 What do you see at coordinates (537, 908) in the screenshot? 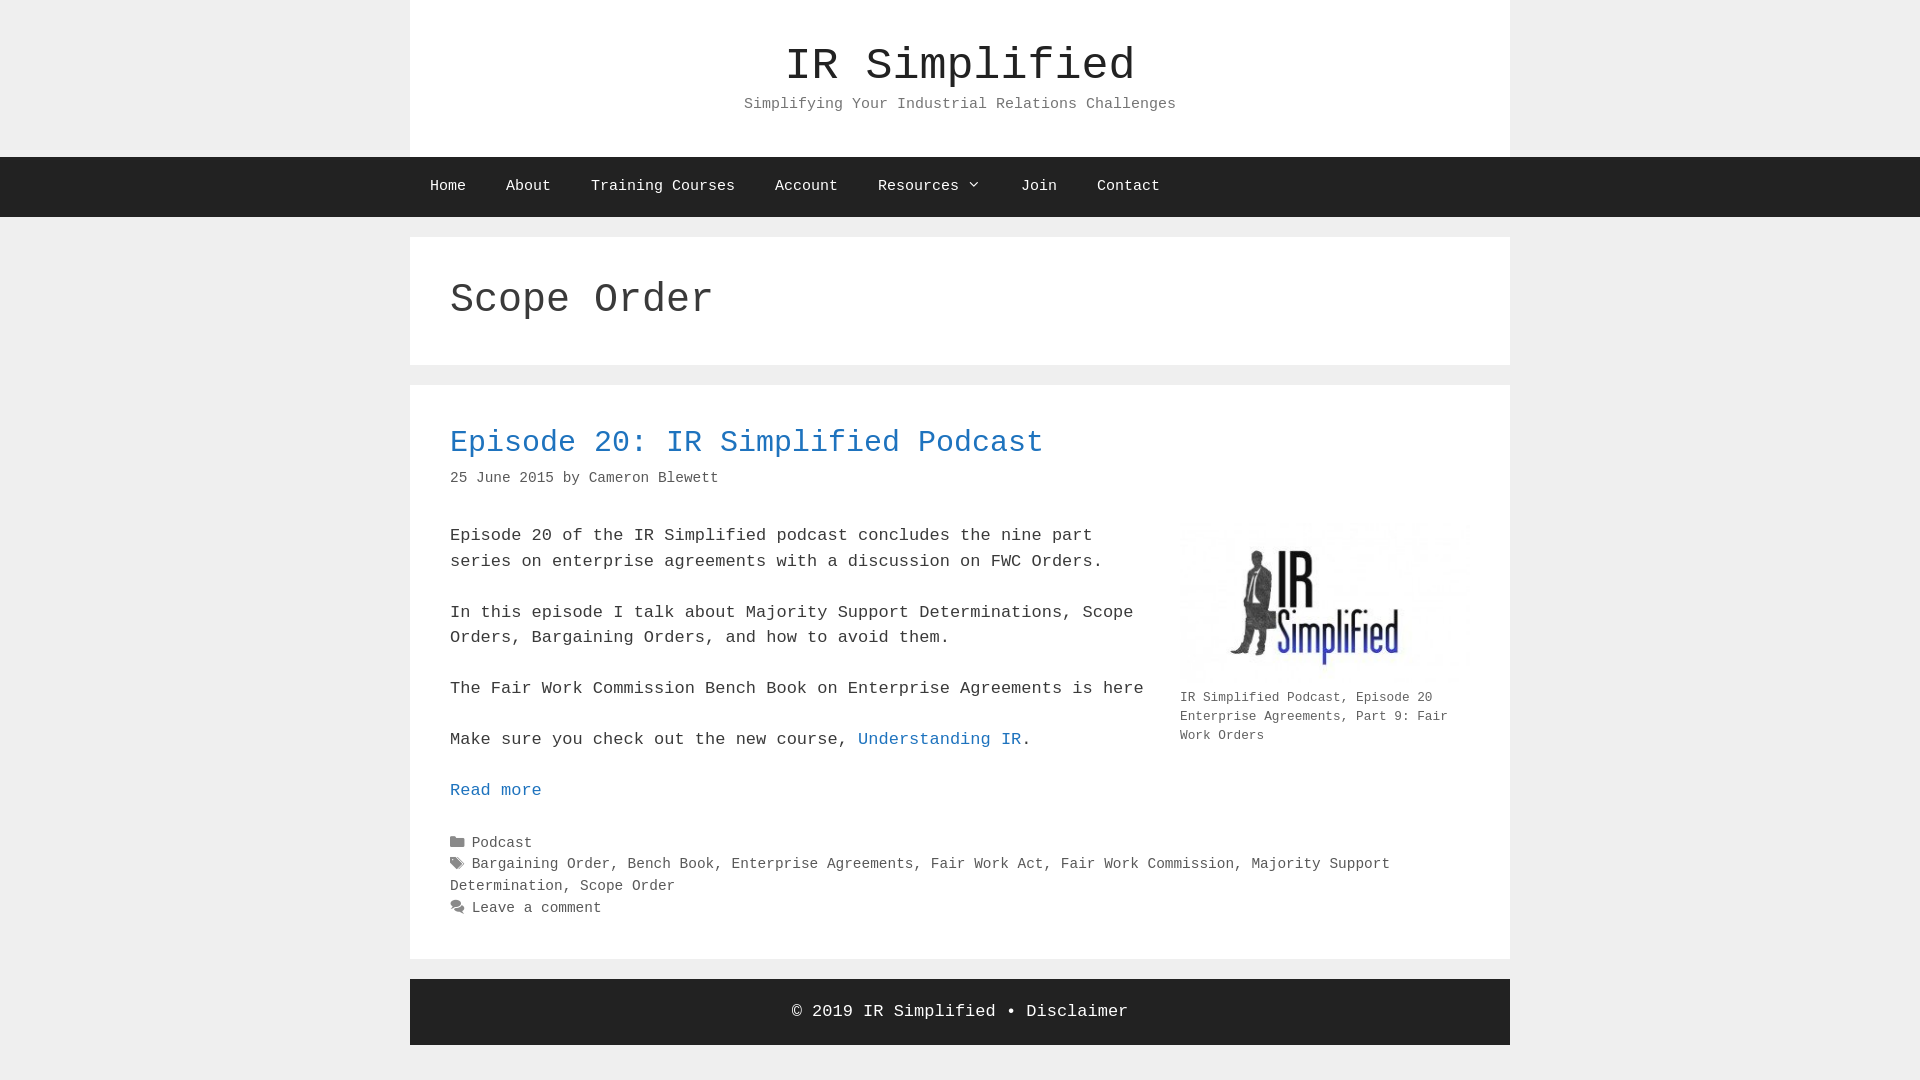
I see `Leave a comment` at bounding box center [537, 908].